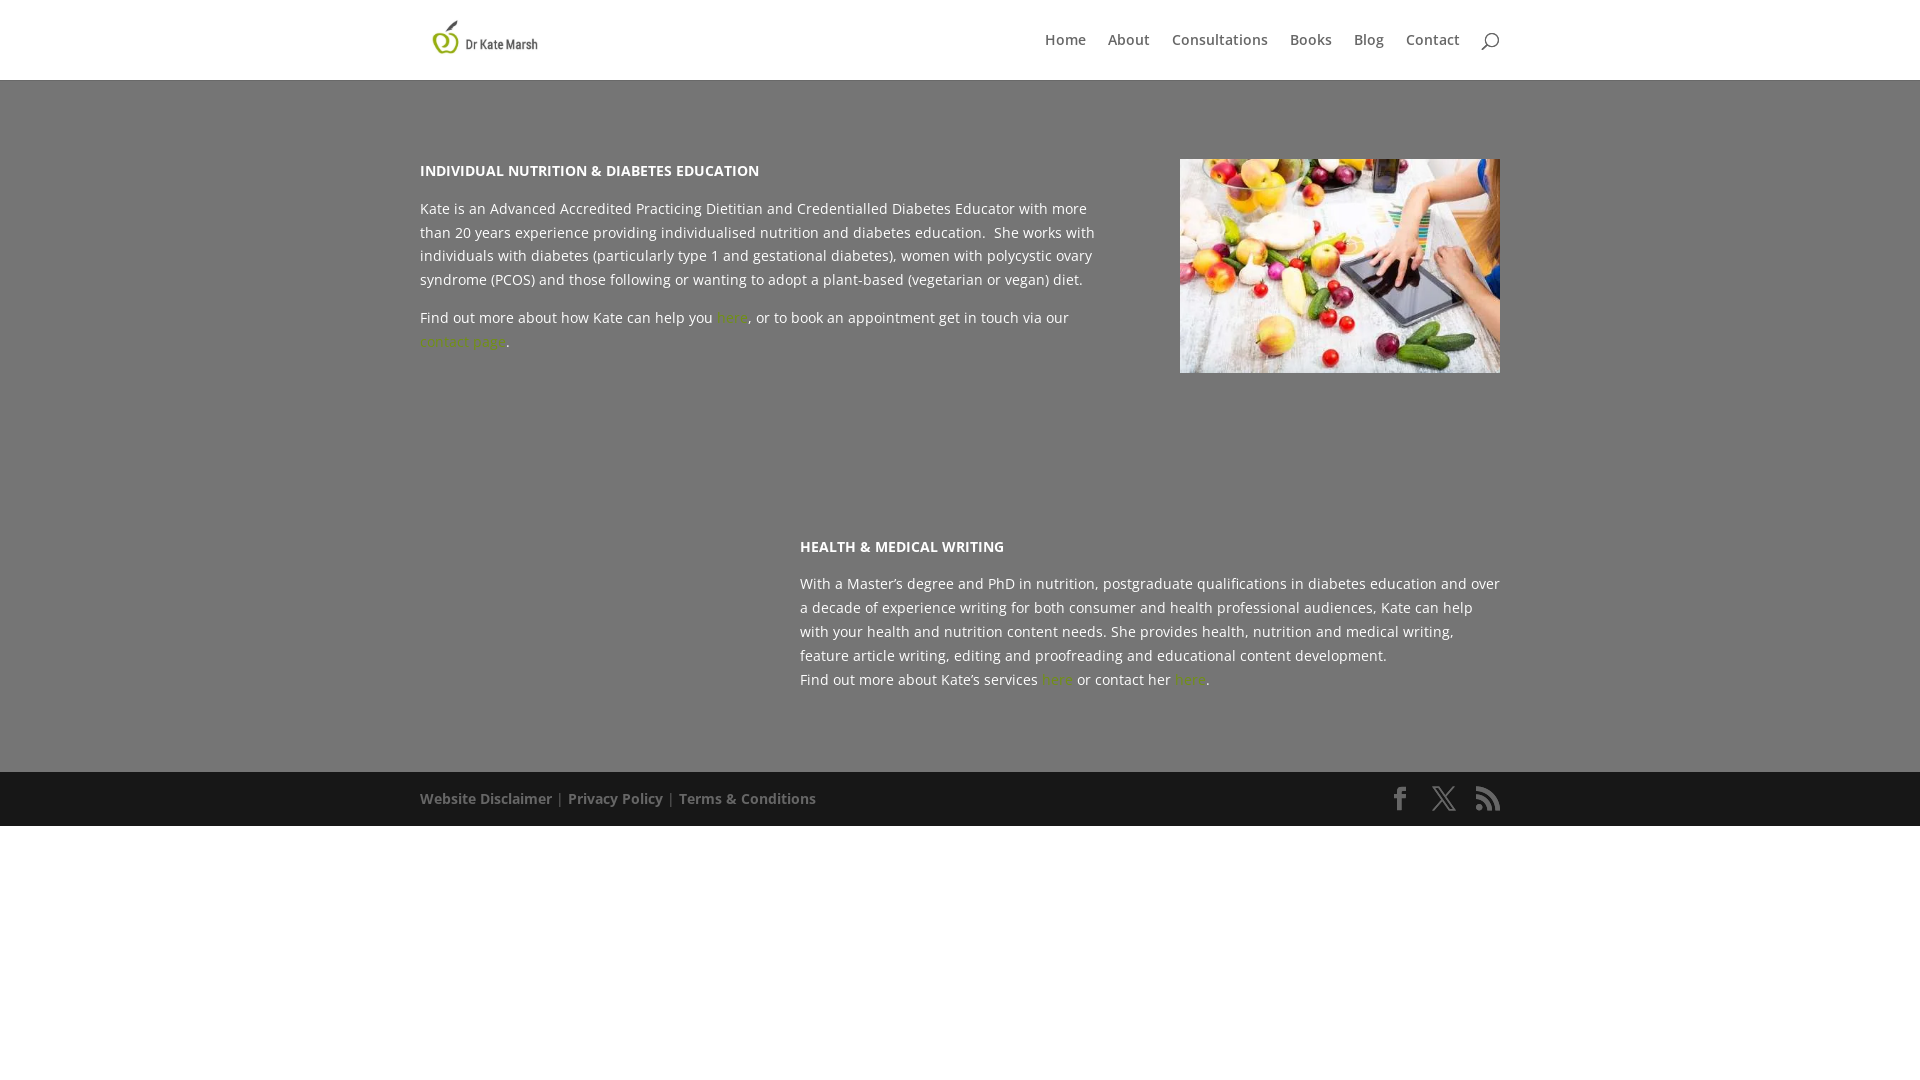 Image resolution: width=1920 pixels, height=1080 pixels. What do you see at coordinates (1066, 56) in the screenshot?
I see `Home` at bounding box center [1066, 56].